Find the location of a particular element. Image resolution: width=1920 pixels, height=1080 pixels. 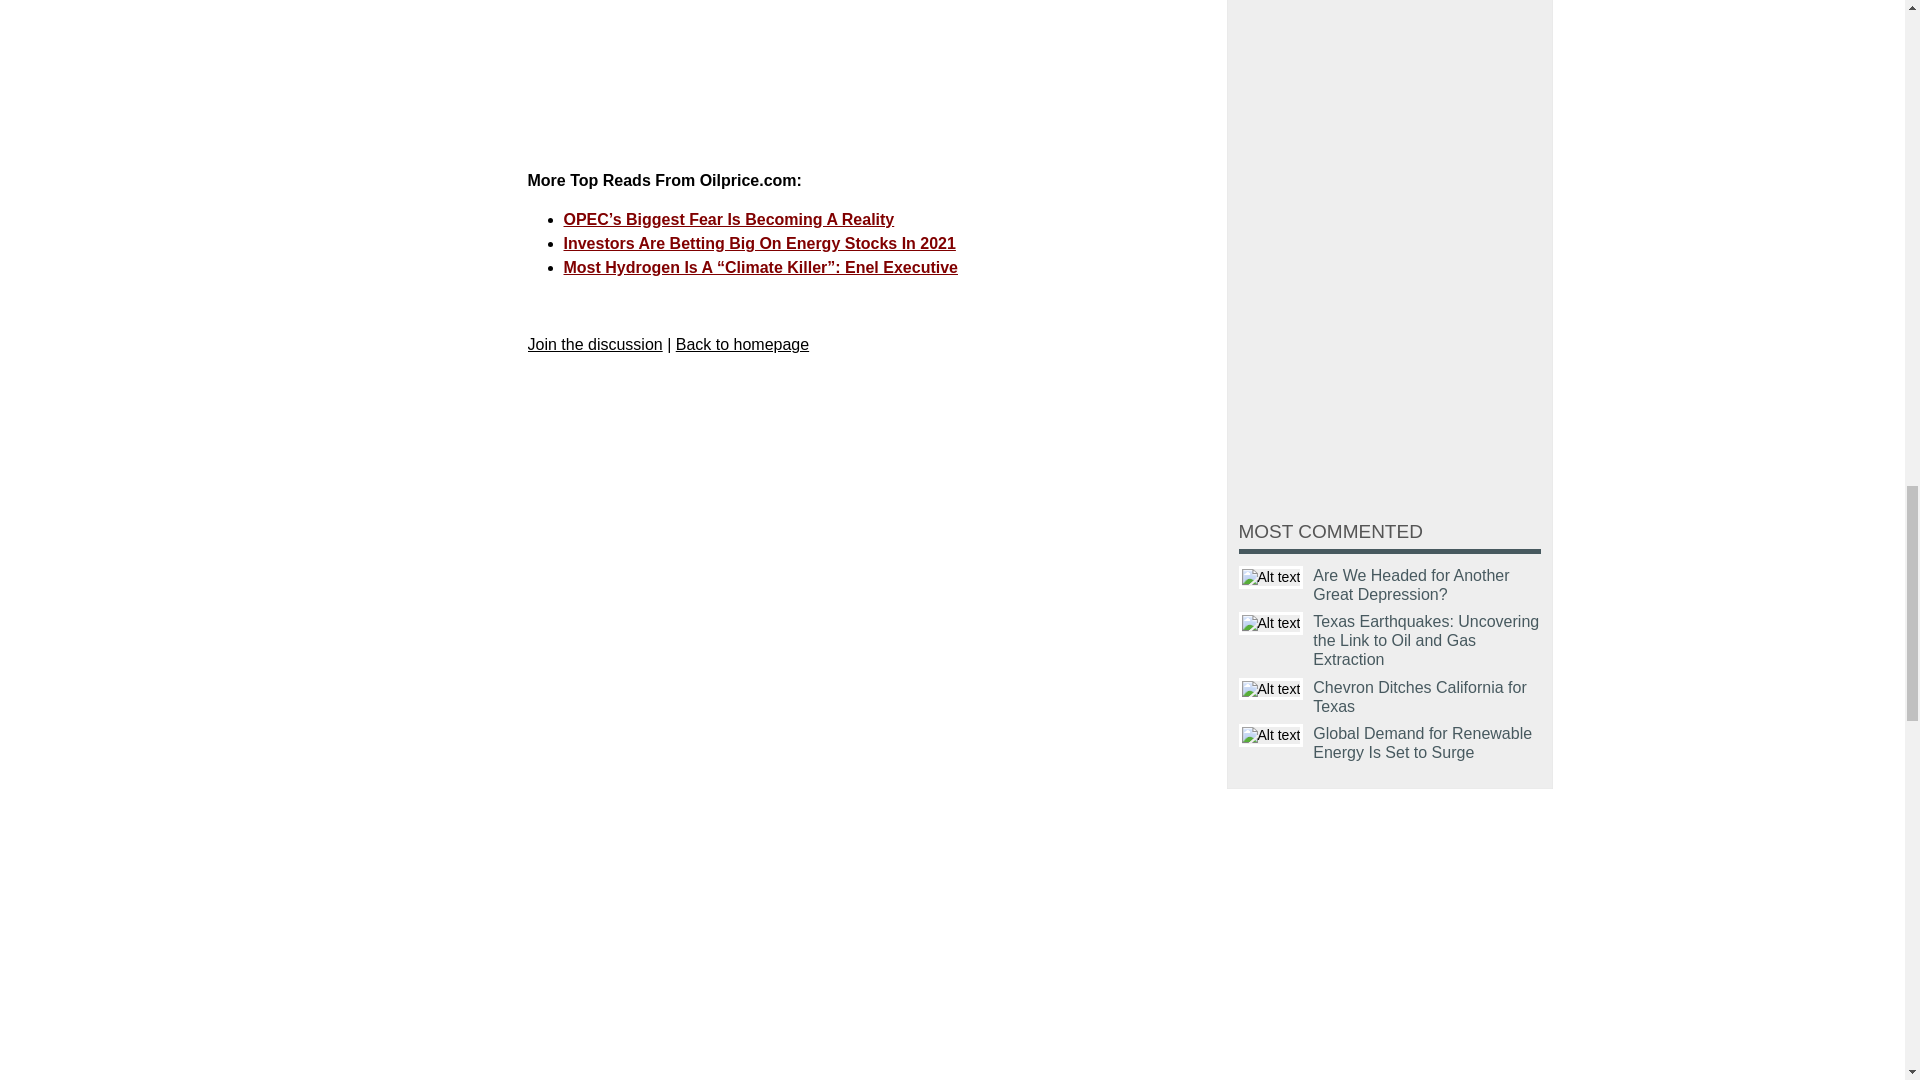

Title text is located at coordinates (1270, 689).